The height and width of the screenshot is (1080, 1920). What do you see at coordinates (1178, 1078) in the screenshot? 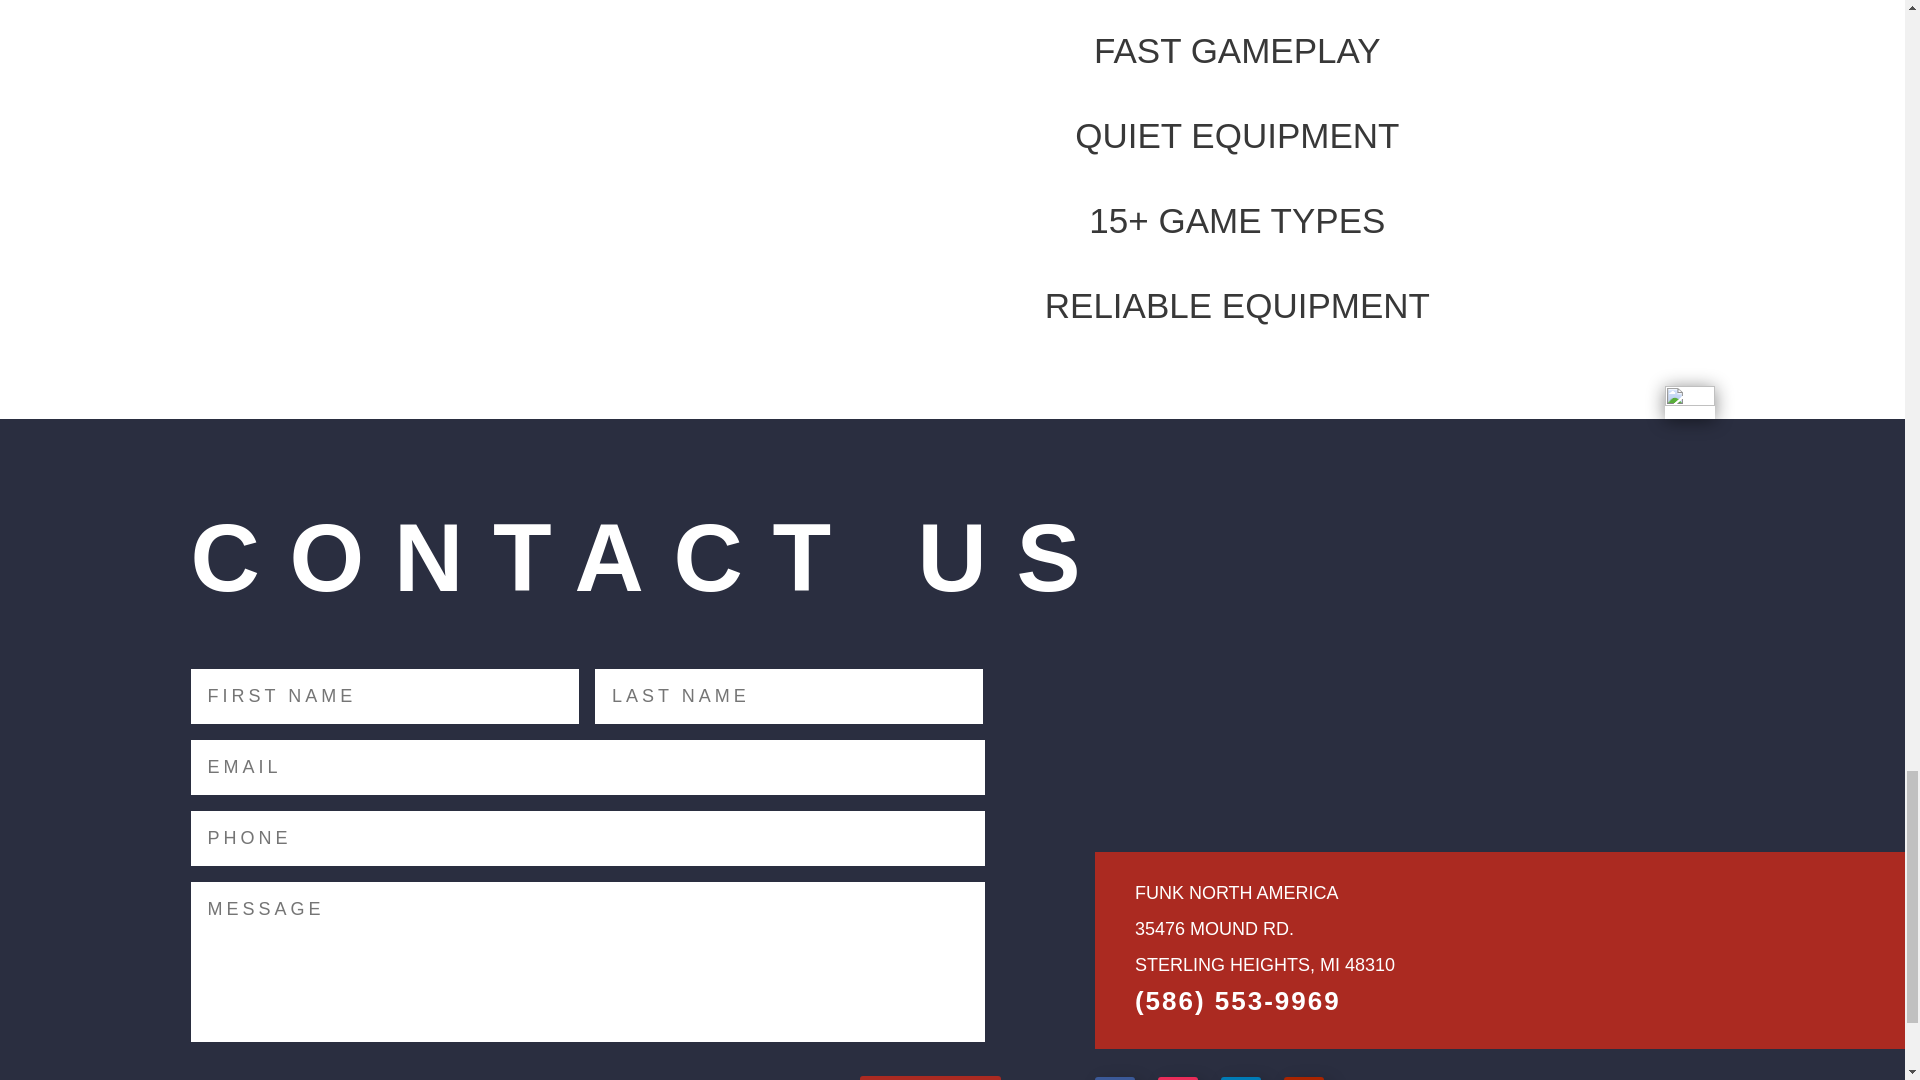
I see `Follow on Instagram` at bounding box center [1178, 1078].